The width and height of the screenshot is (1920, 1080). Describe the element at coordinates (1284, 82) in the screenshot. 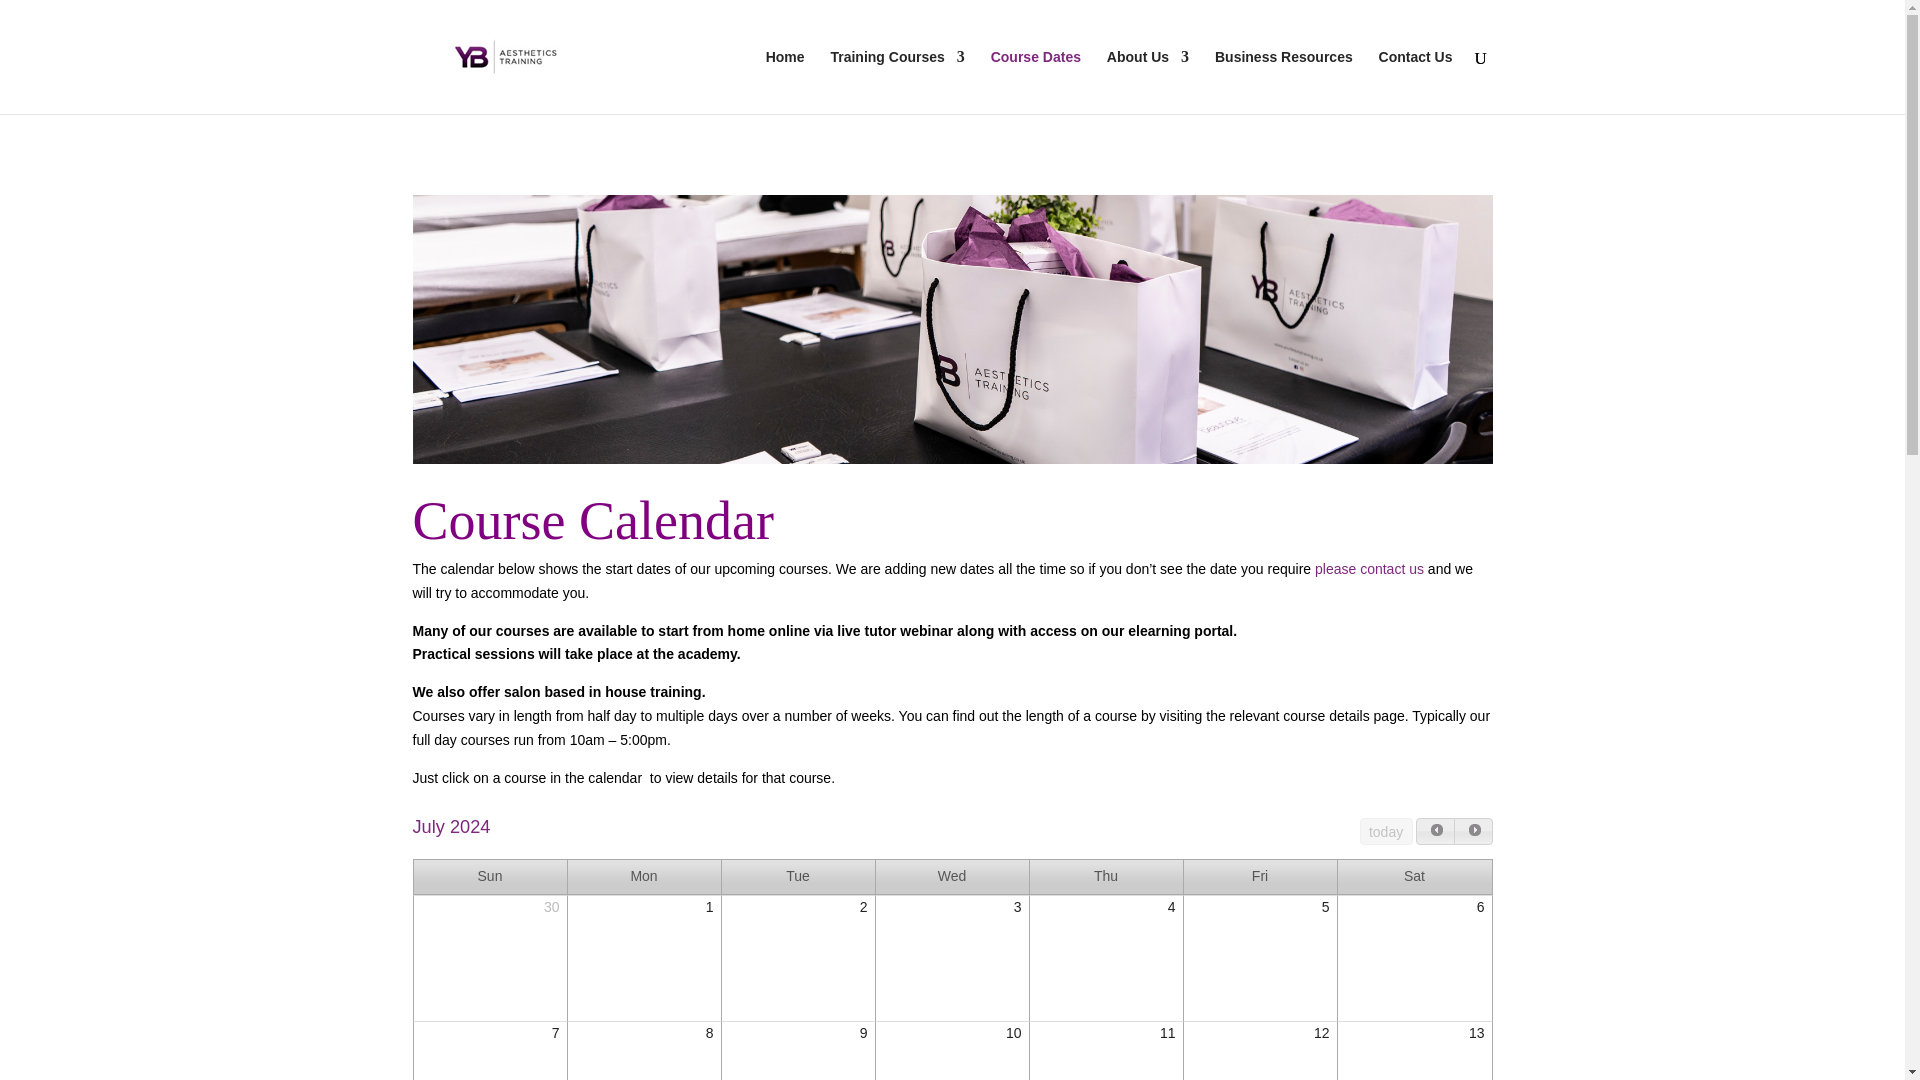

I see `Business Resources` at that location.